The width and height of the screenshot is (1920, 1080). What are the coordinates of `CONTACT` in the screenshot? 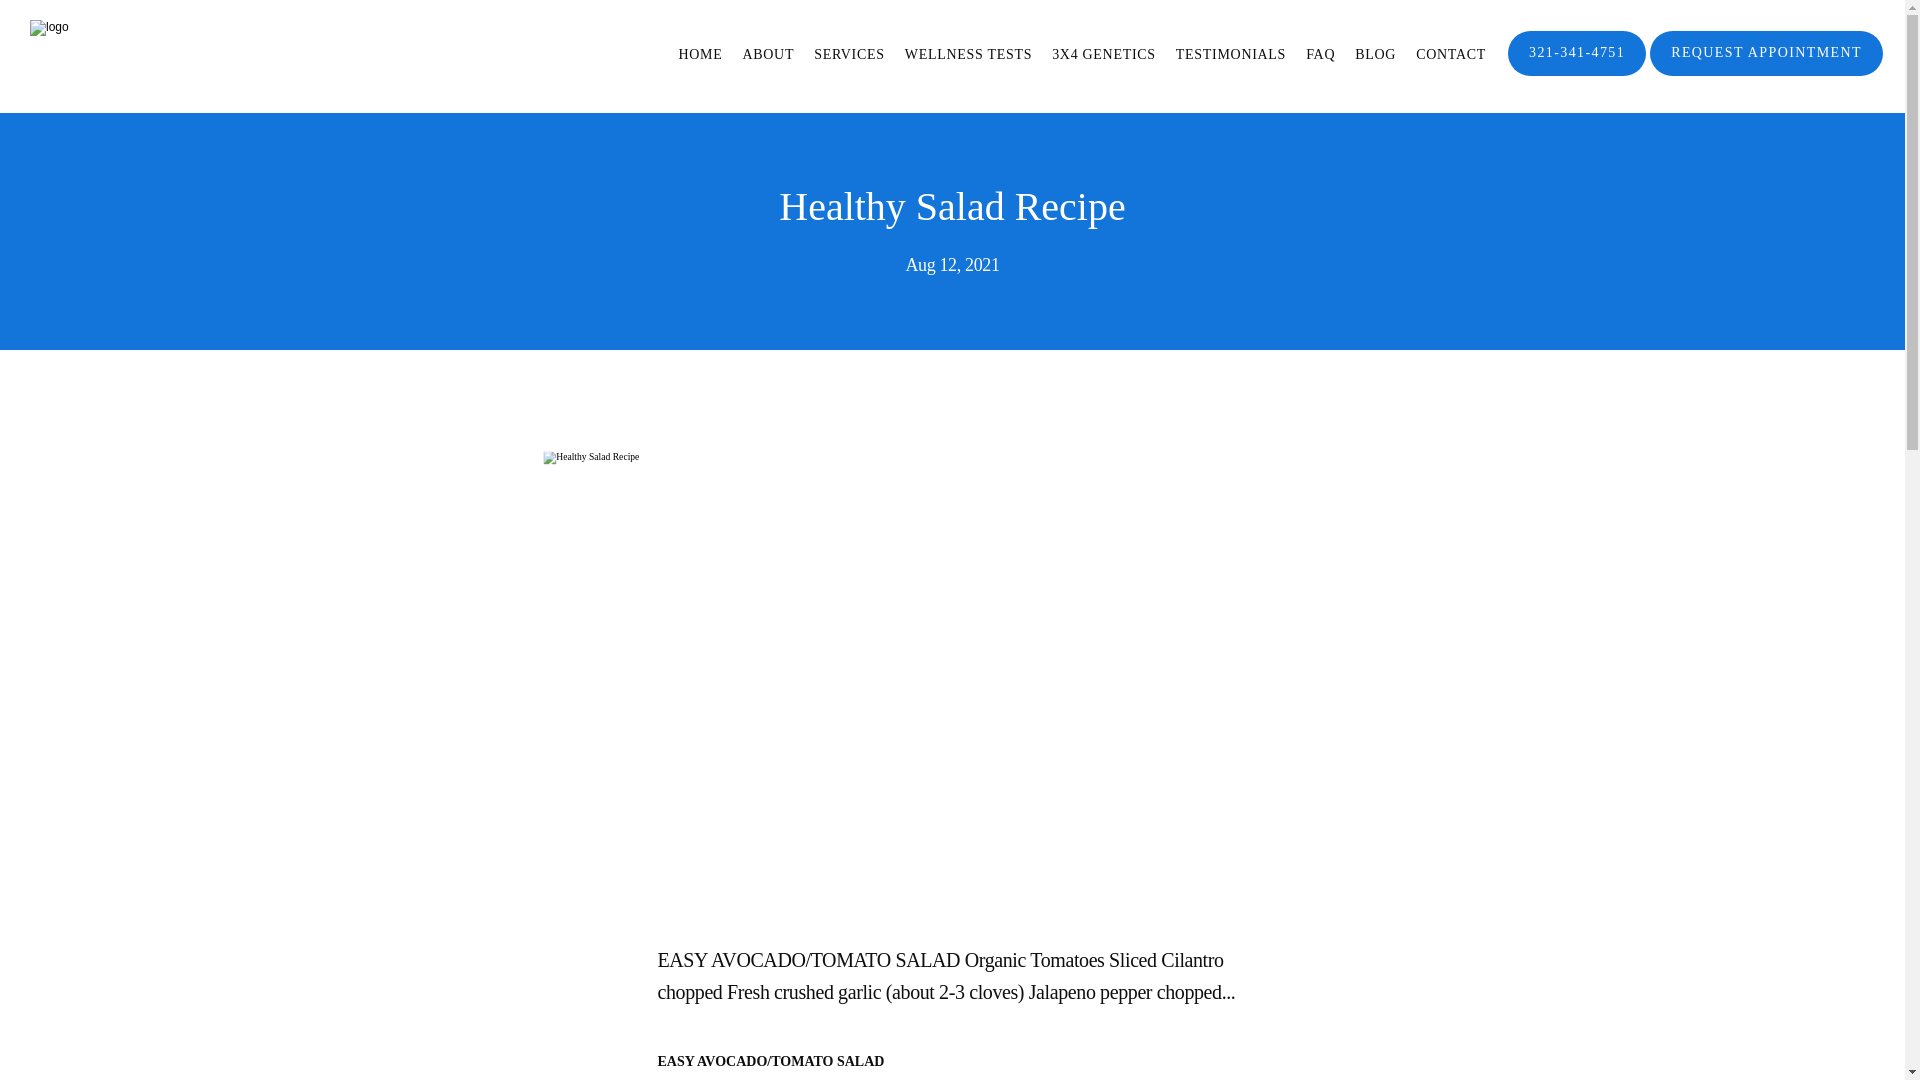 It's located at (1451, 54).